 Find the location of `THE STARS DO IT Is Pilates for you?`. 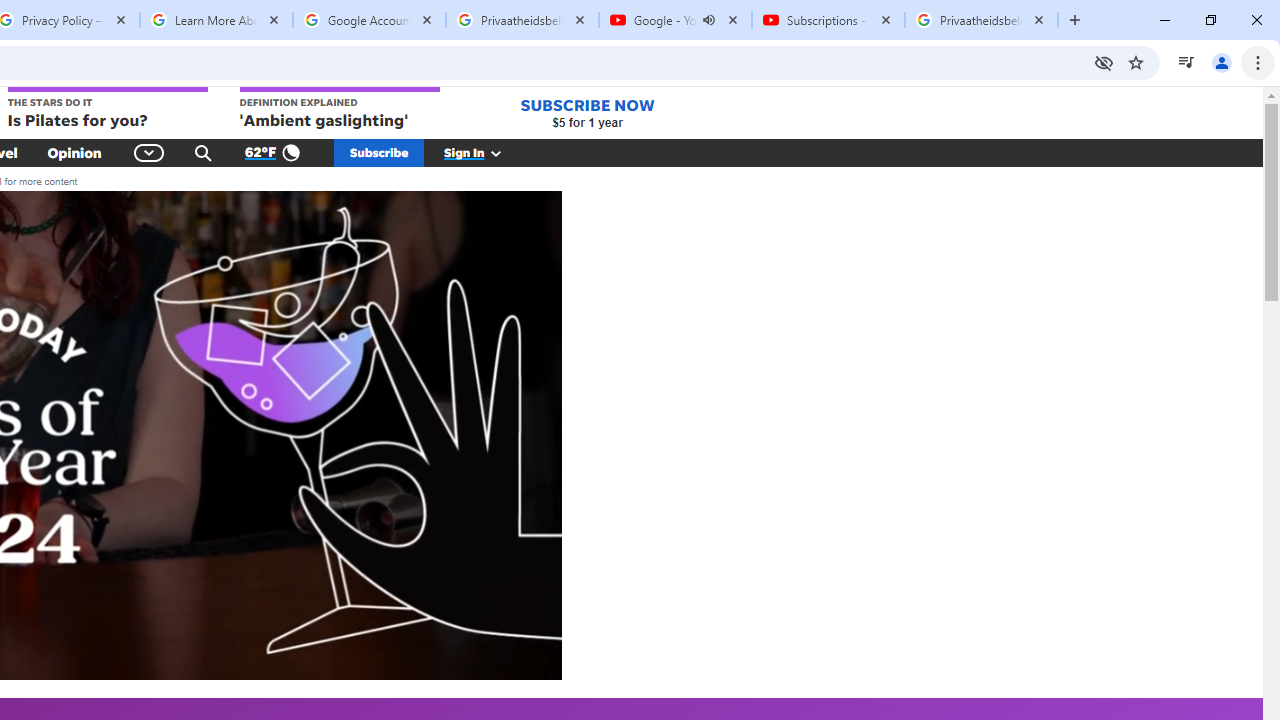

THE STARS DO IT Is Pilates for you? is located at coordinates (106, 109).